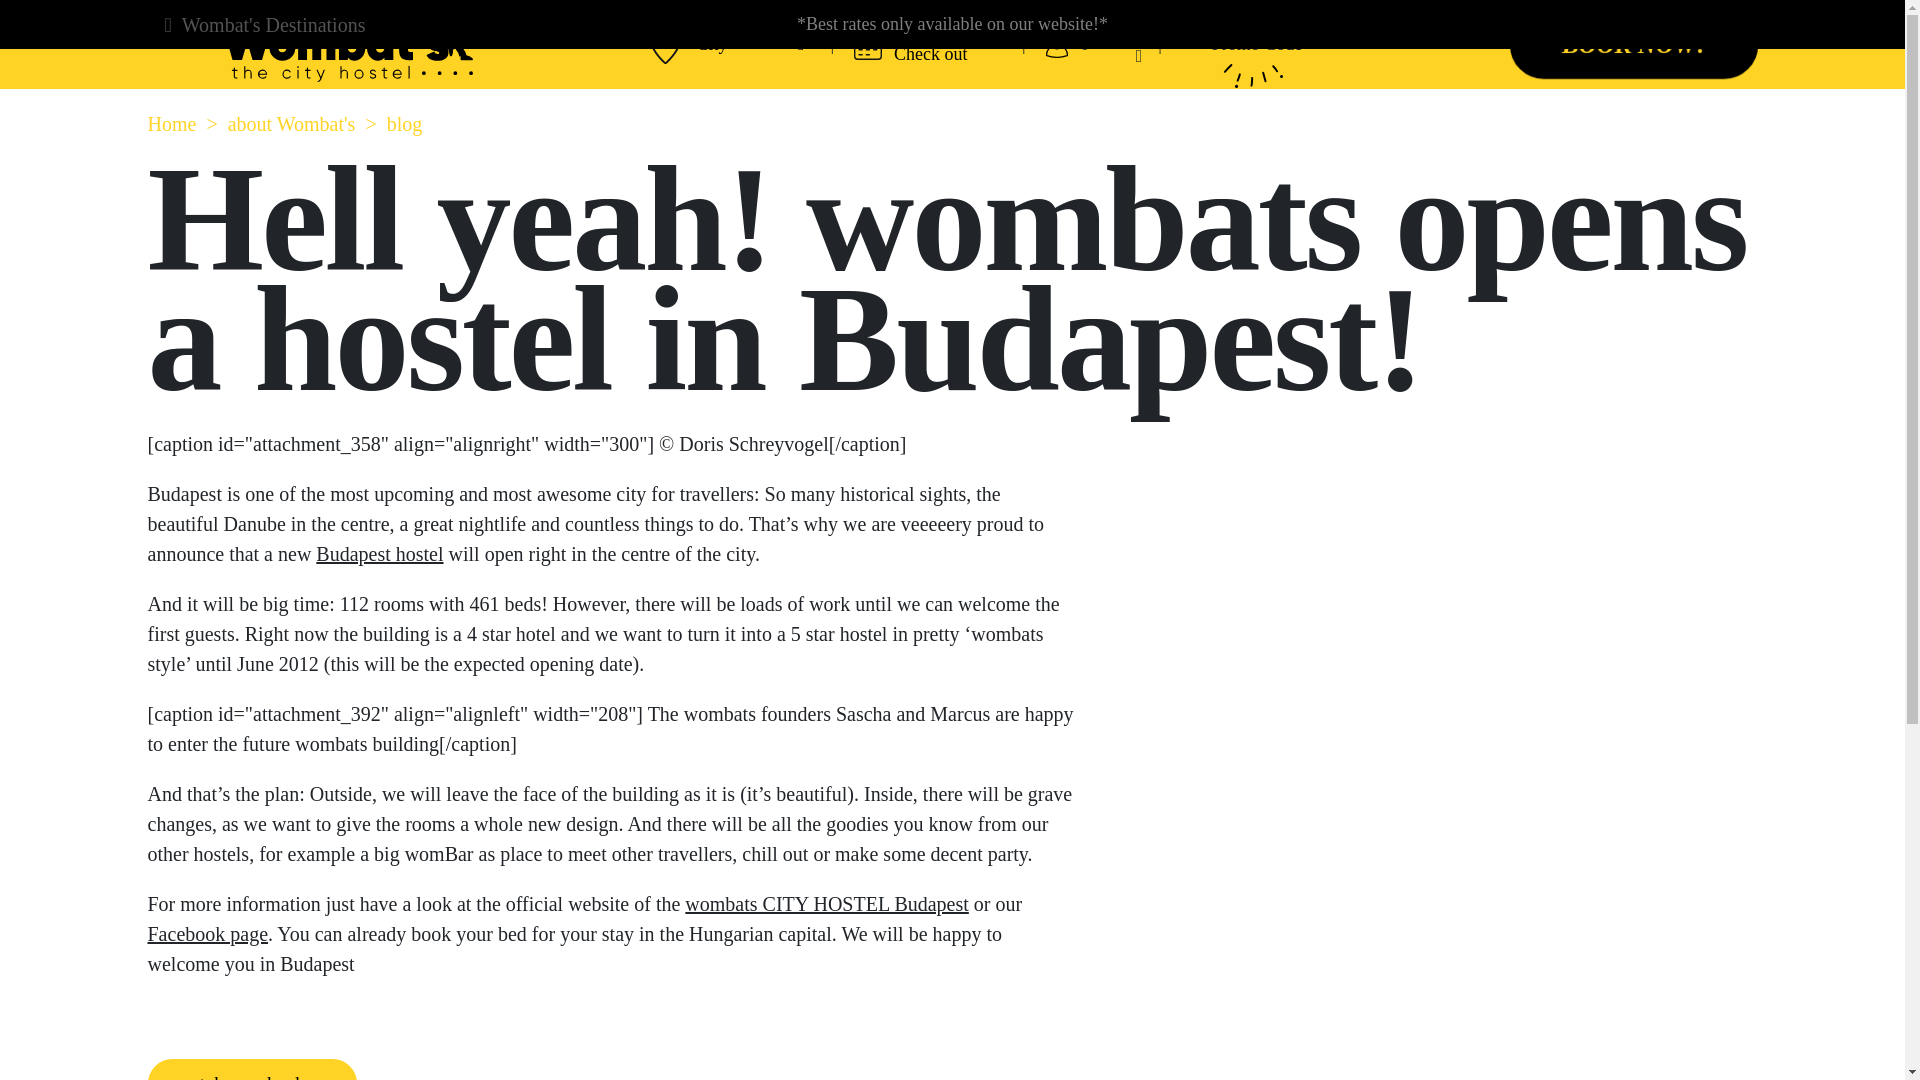 Image resolution: width=1920 pixels, height=1080 pixels. What do you see at coordinates (208, 934) in the screenshot?
I see `Facebook page` at bounding box center [208, 934].